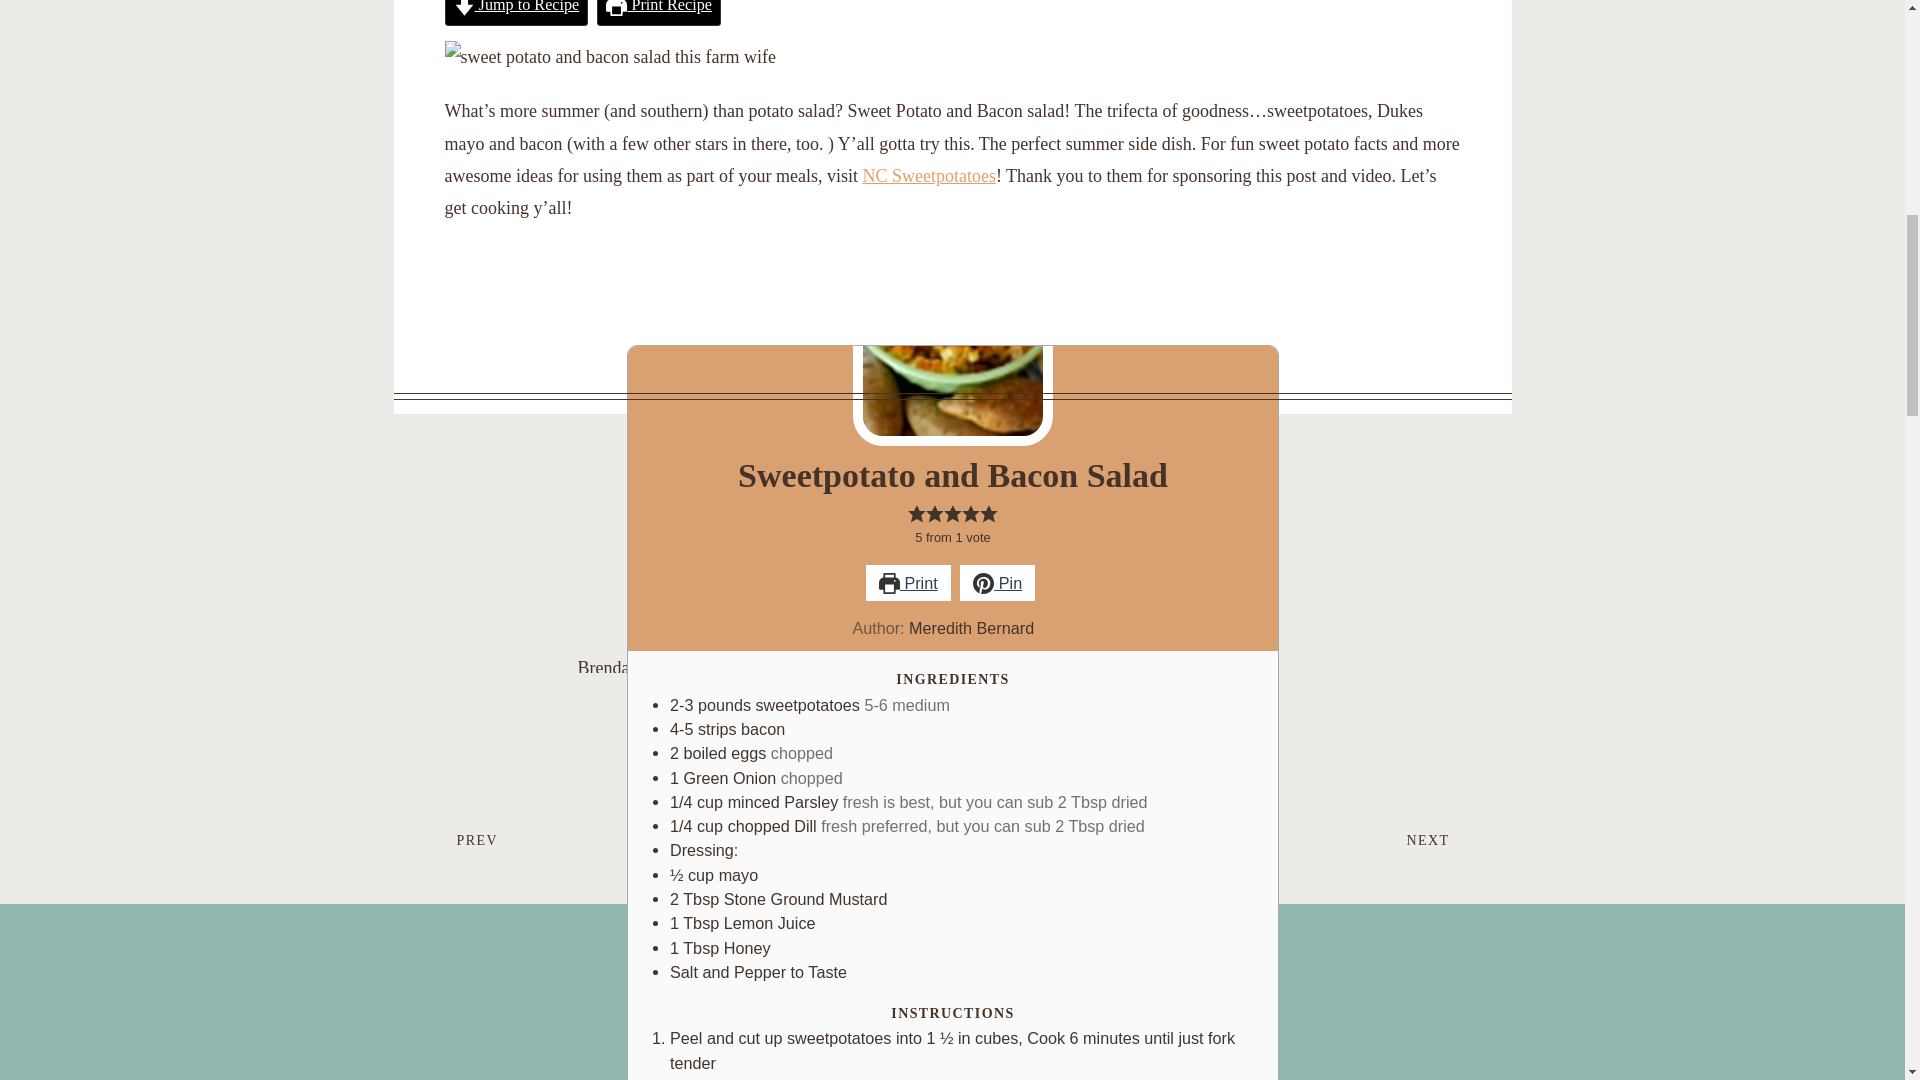  I want to click on June 30, 2020 at 3:57 pm, so click(997, 582).